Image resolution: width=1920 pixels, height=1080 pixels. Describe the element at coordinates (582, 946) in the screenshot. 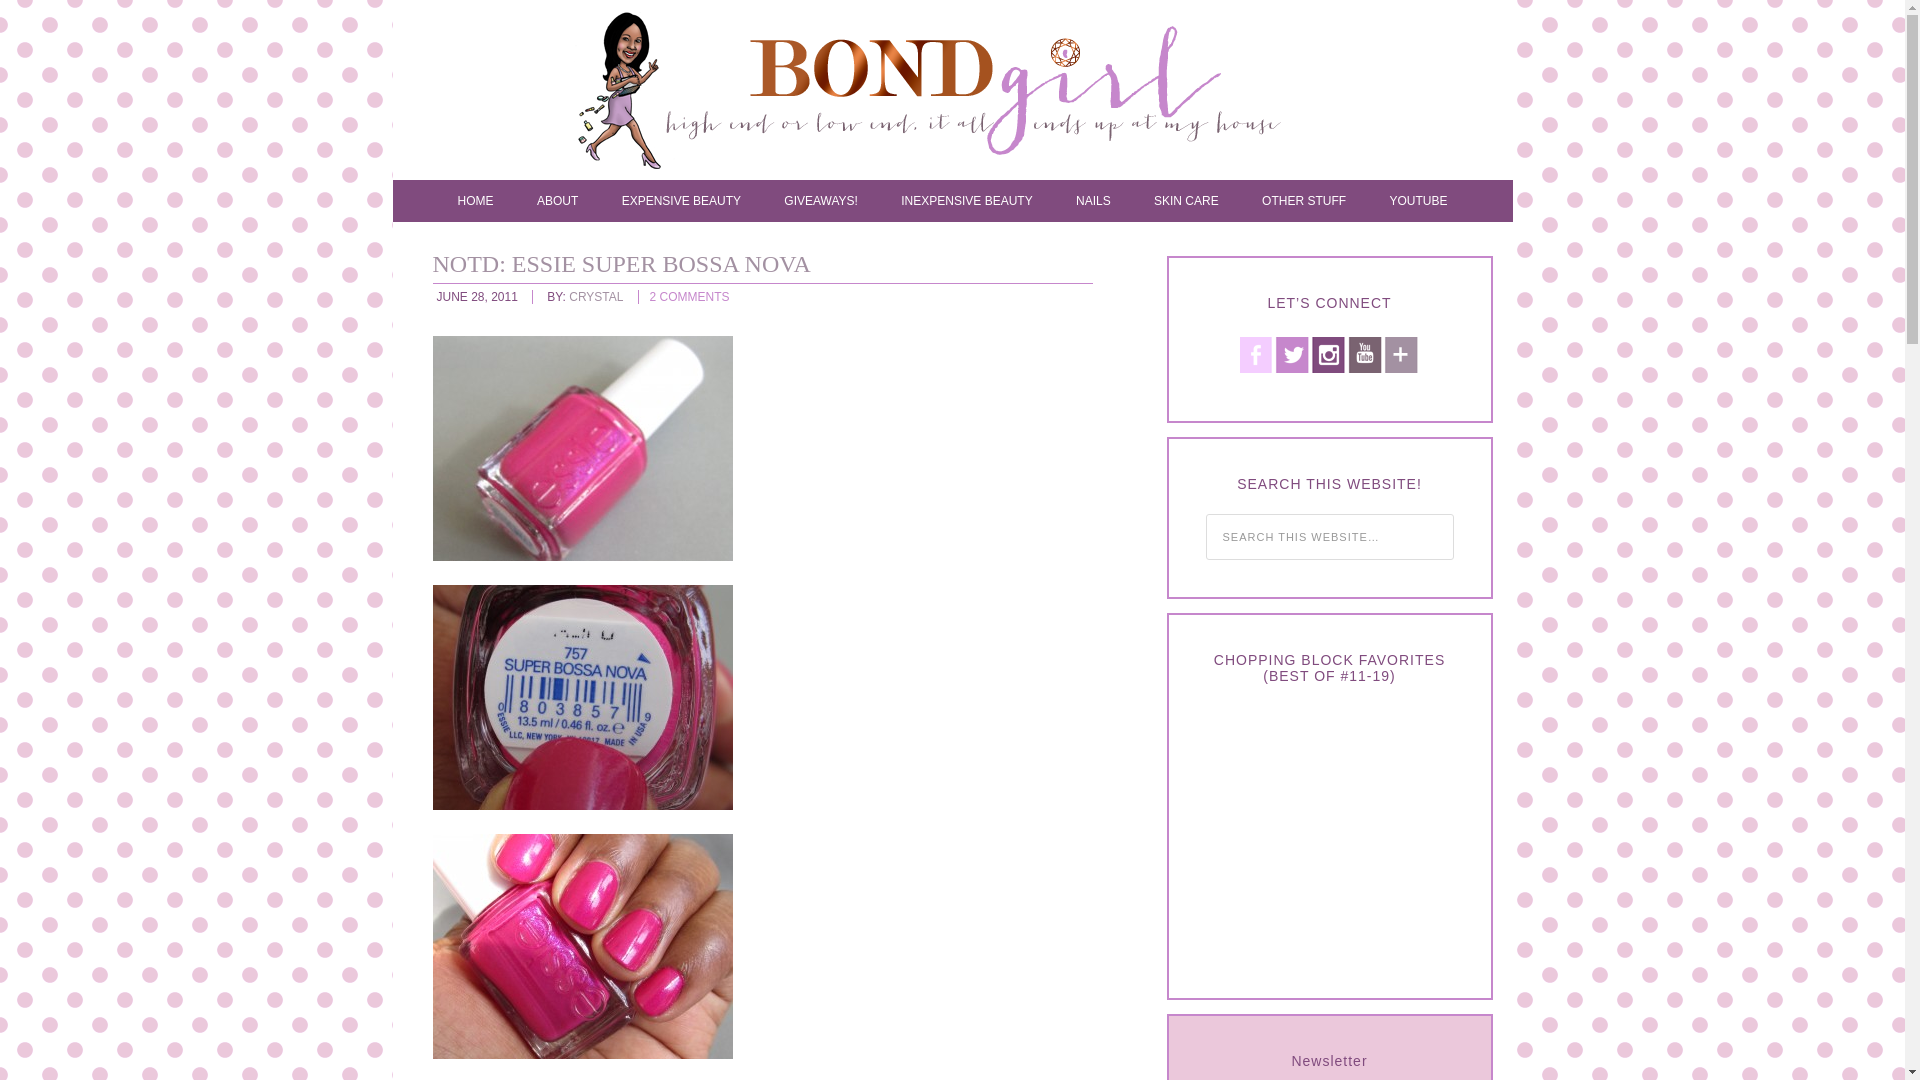

I see `essie super bossa nova on nails` at that location.